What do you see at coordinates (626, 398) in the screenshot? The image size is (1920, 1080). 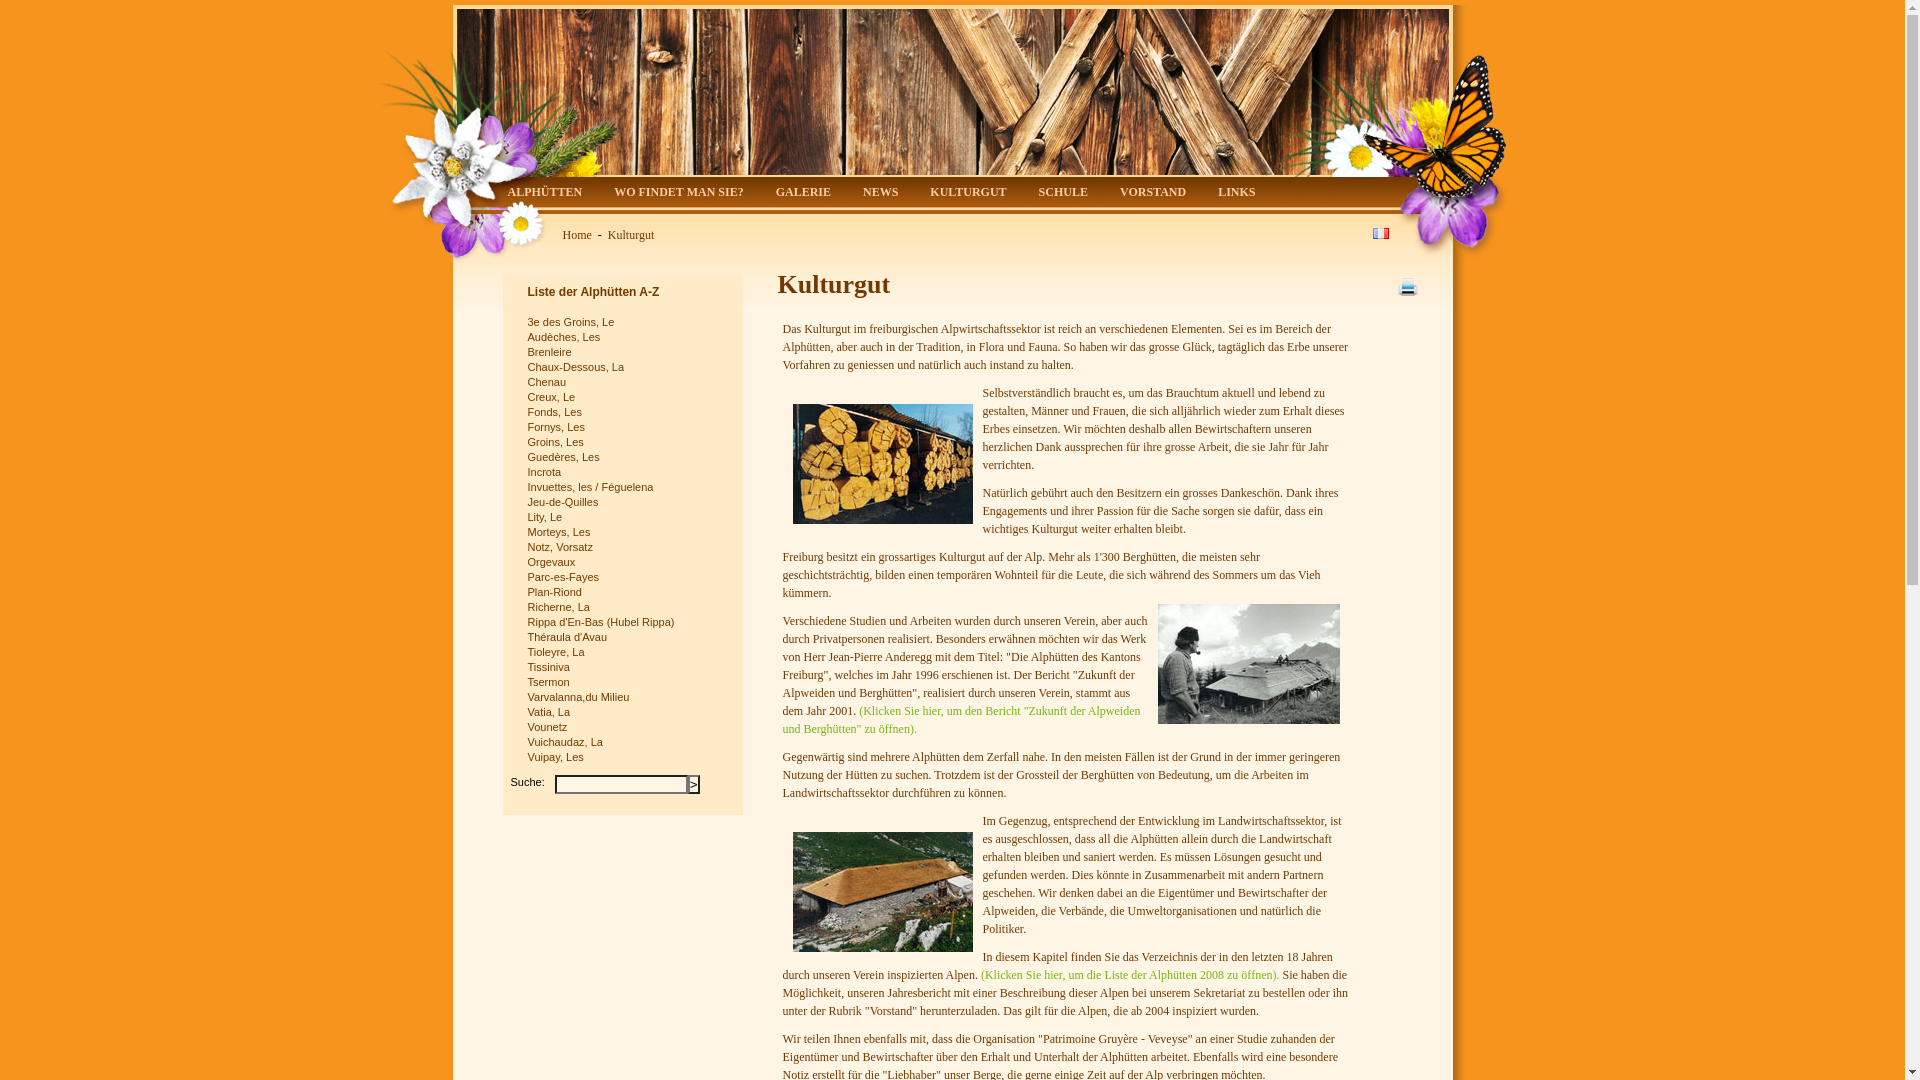 I see `Creux, Le` at bounding box center [626, 398].